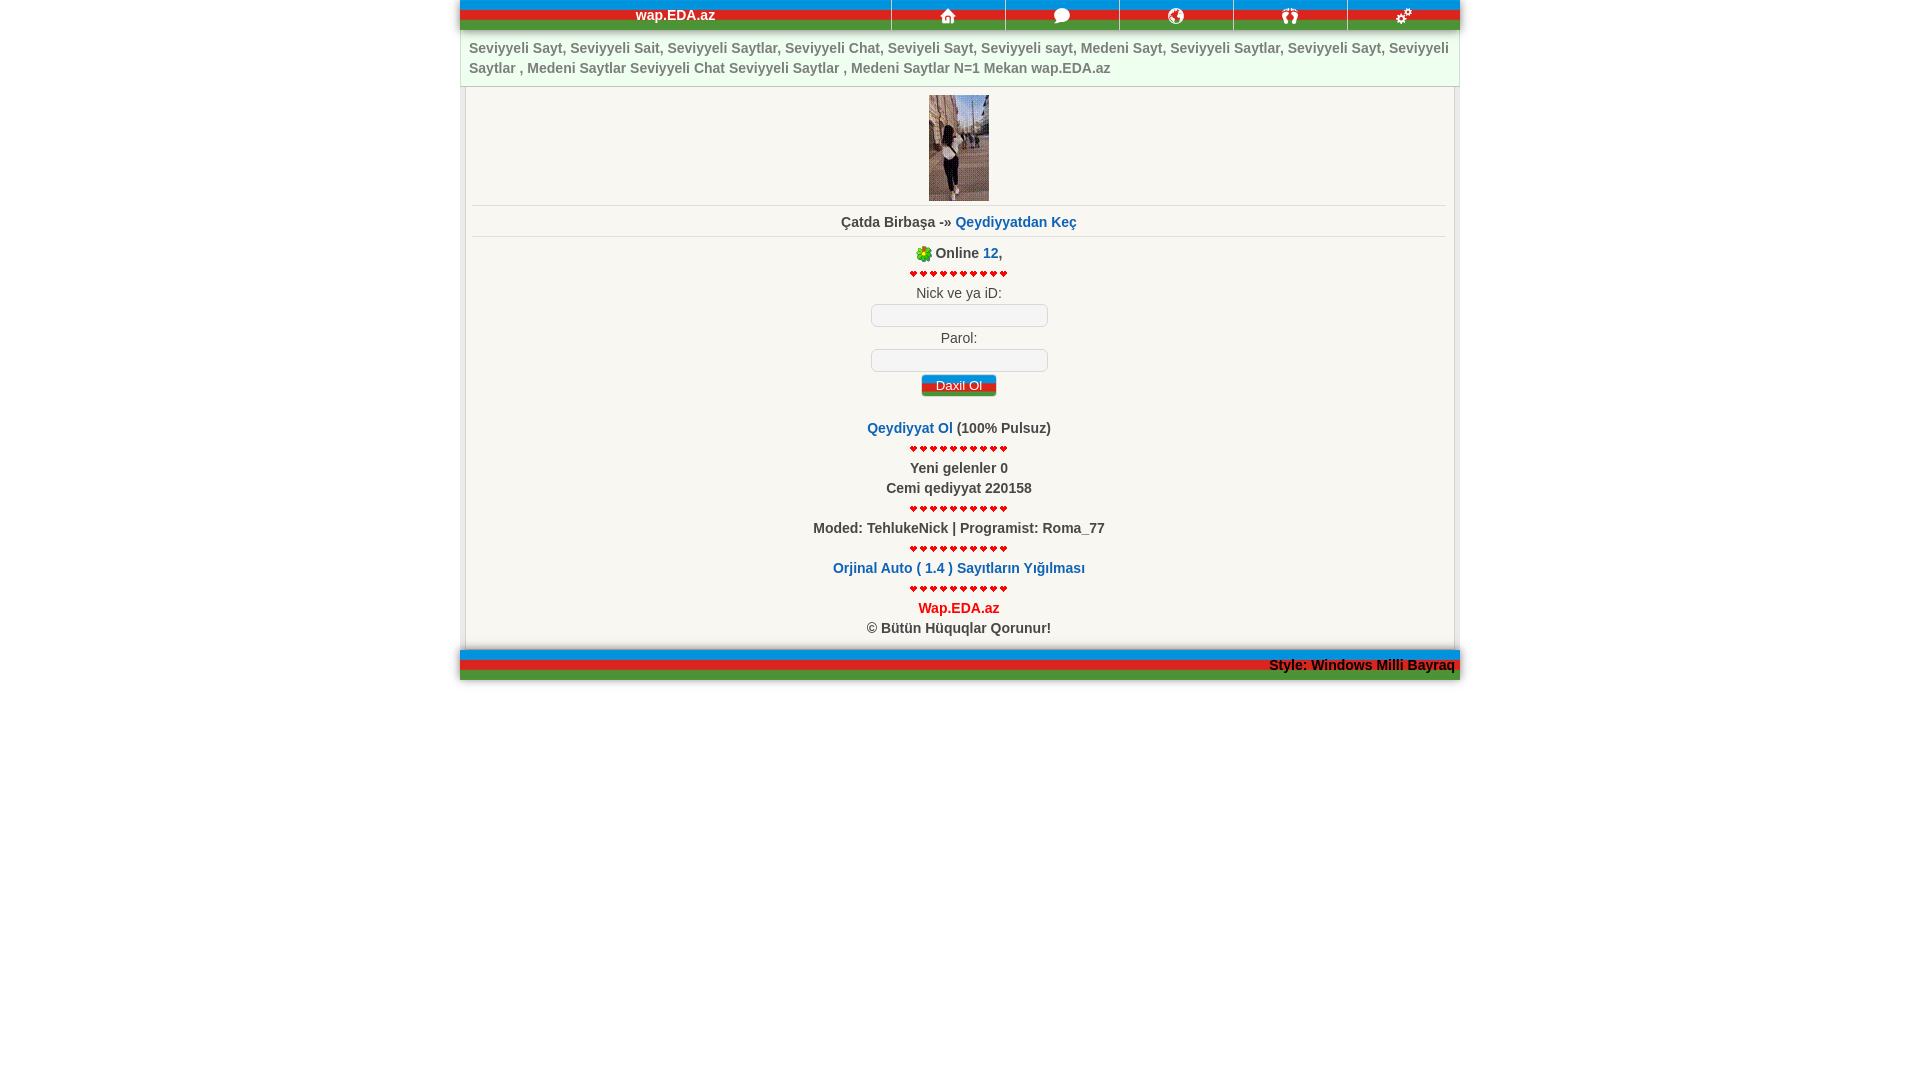  Describe the element at coordinates (948, 16) in the screenshot. I see `Ana Sehife` at that location.